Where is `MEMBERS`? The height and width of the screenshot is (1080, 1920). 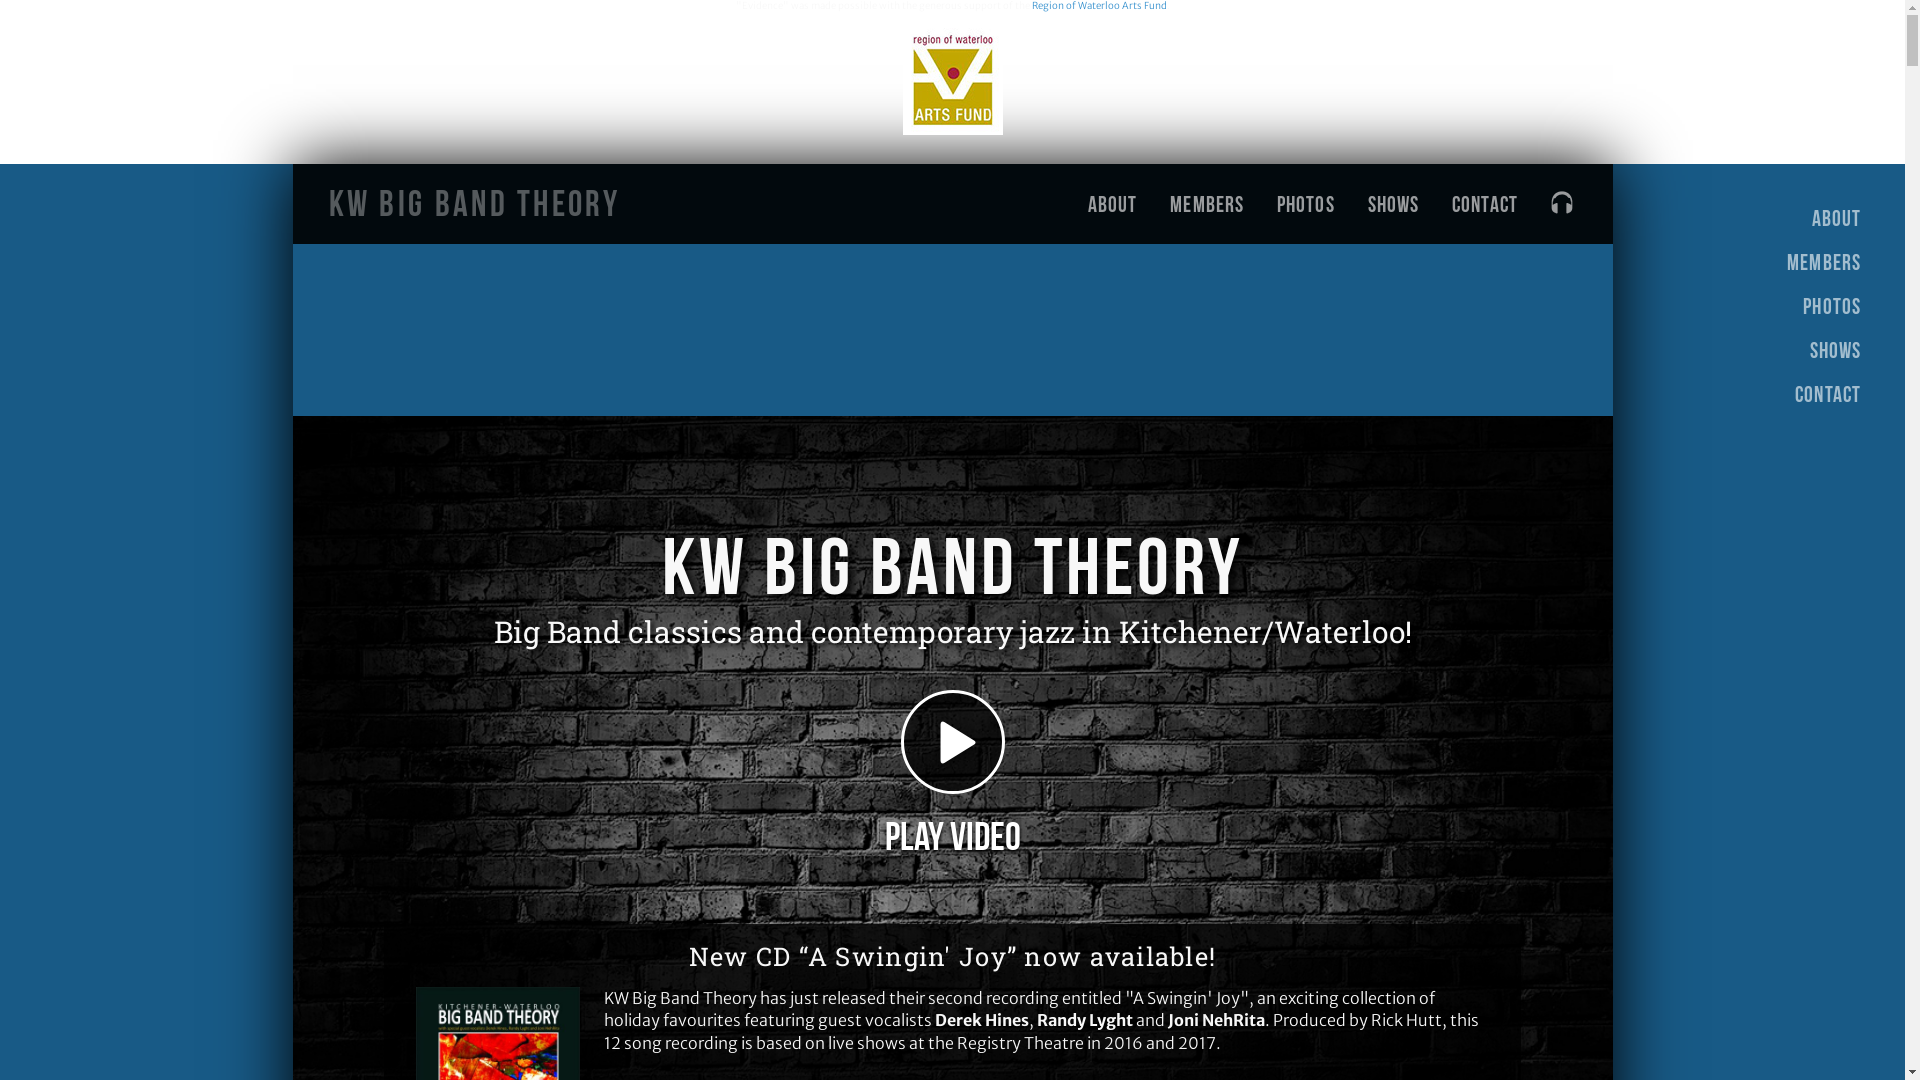
MEMBERS is located at coordinates (1838, 262).